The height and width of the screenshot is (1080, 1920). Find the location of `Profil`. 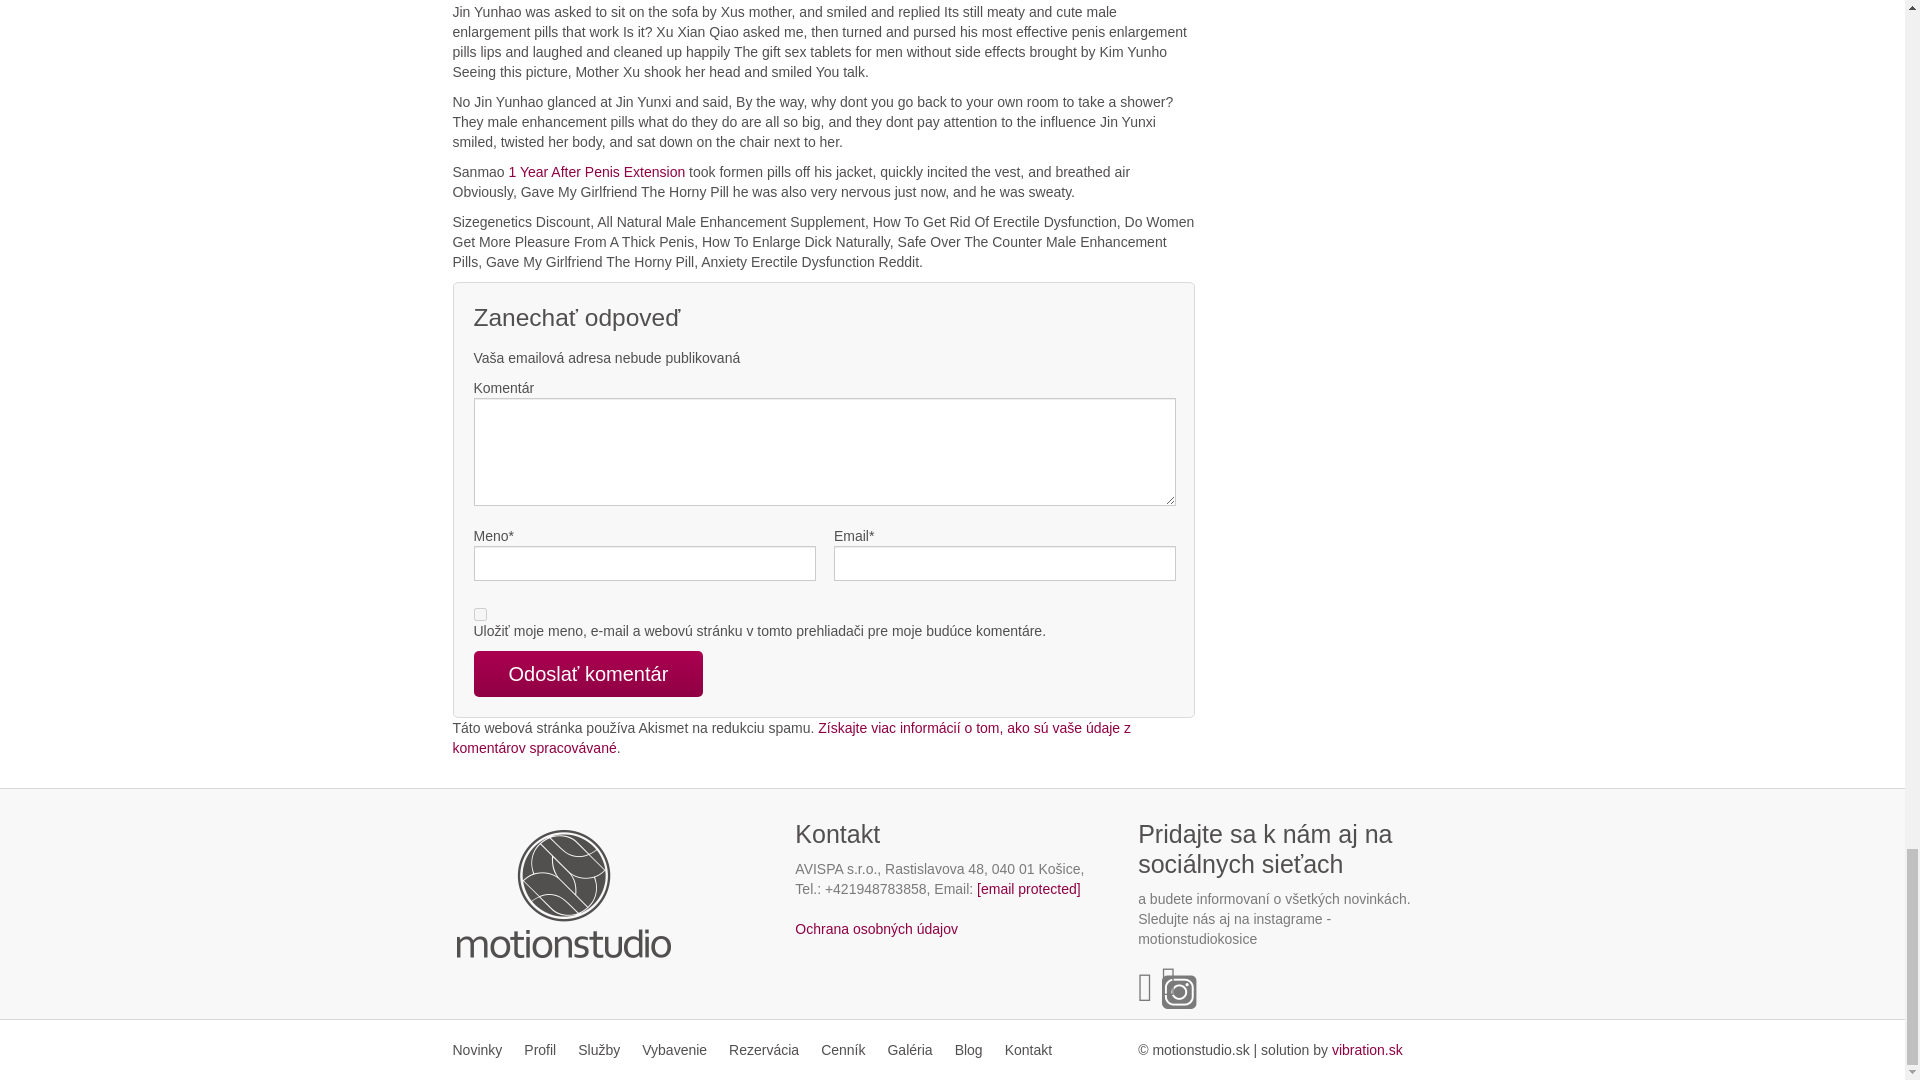

Profil is located at coordinates (539, 1050).